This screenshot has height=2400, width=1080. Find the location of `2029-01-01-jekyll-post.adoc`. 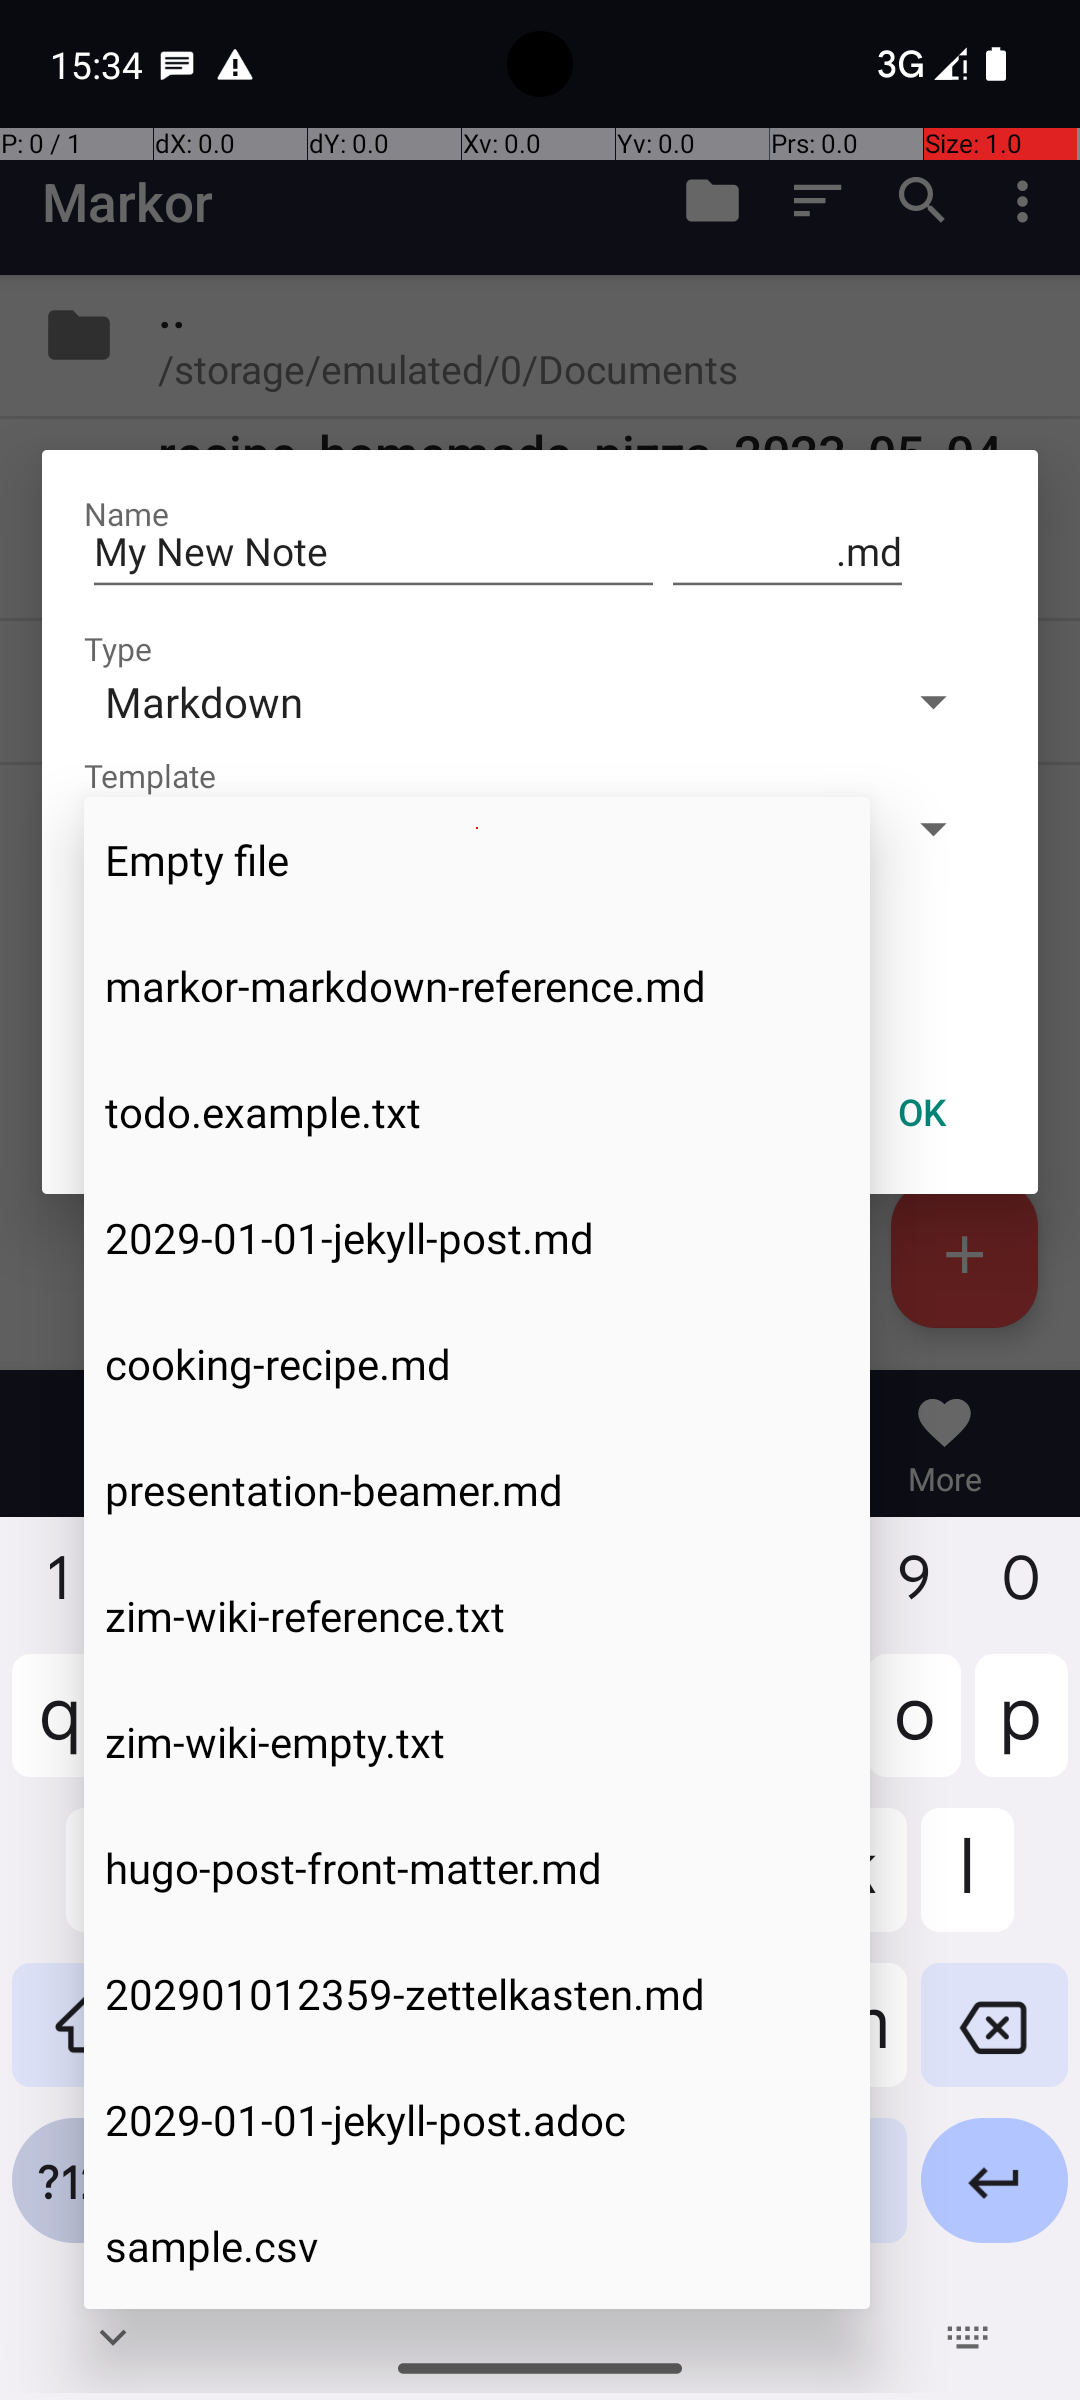

2029-01-01-jekyll-post.adoc is located at coordinates (477, 2120).